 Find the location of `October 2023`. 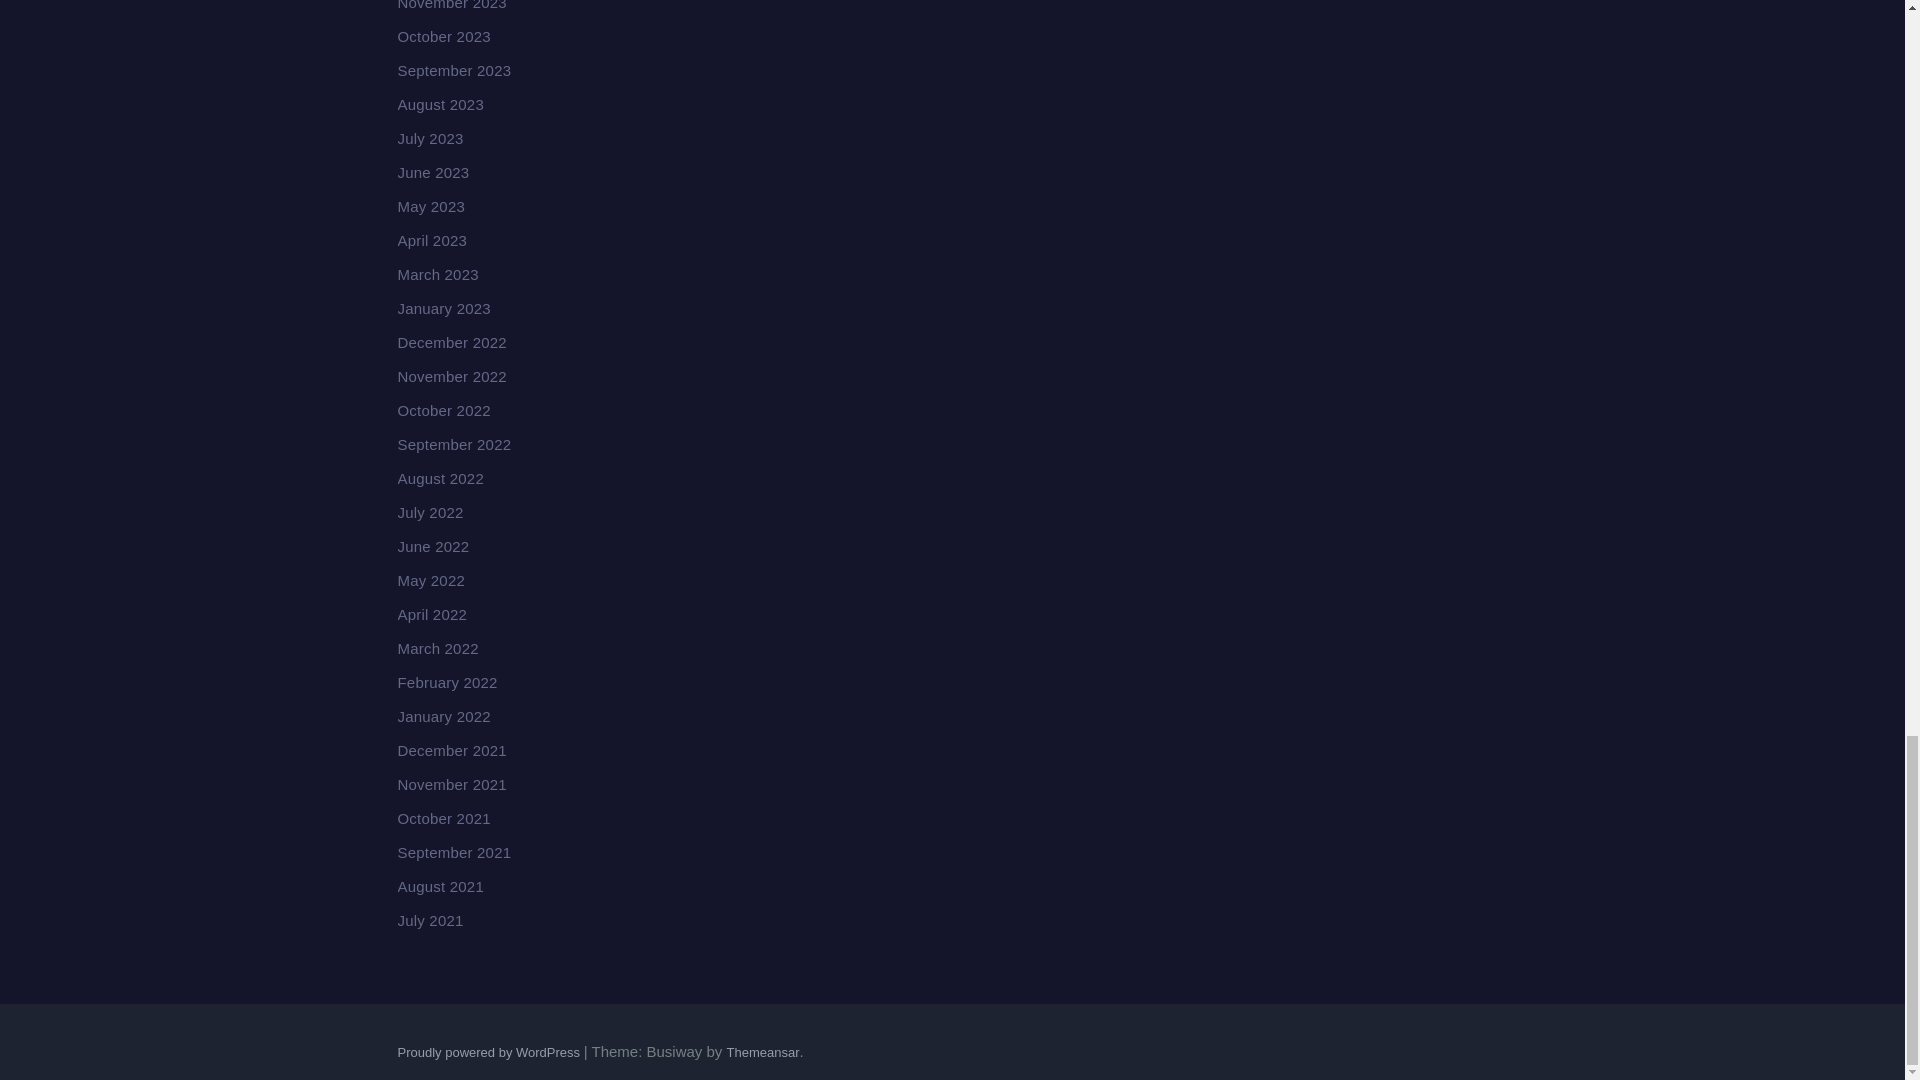

October 2023 is located at coordinates (444, 36).